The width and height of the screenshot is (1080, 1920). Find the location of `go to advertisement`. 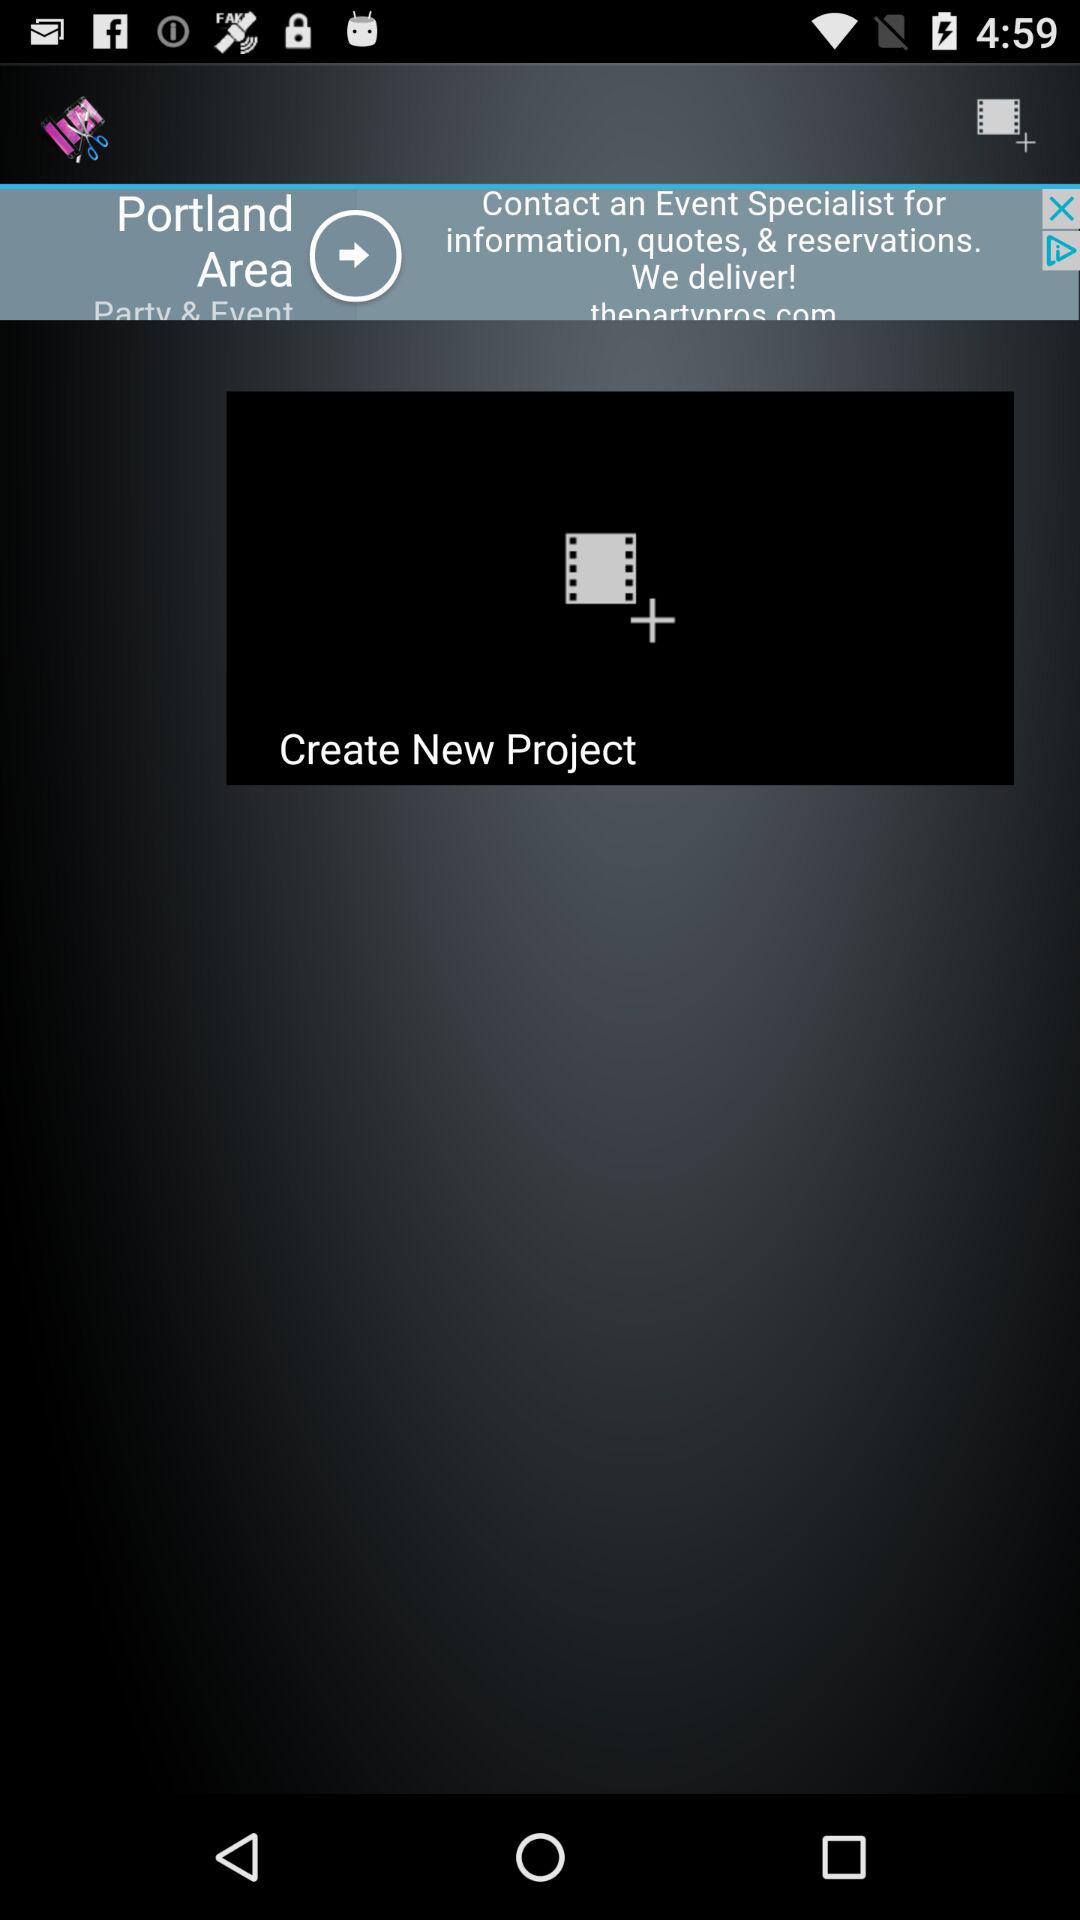

go to advertisement is located at coordinates (540, 254).